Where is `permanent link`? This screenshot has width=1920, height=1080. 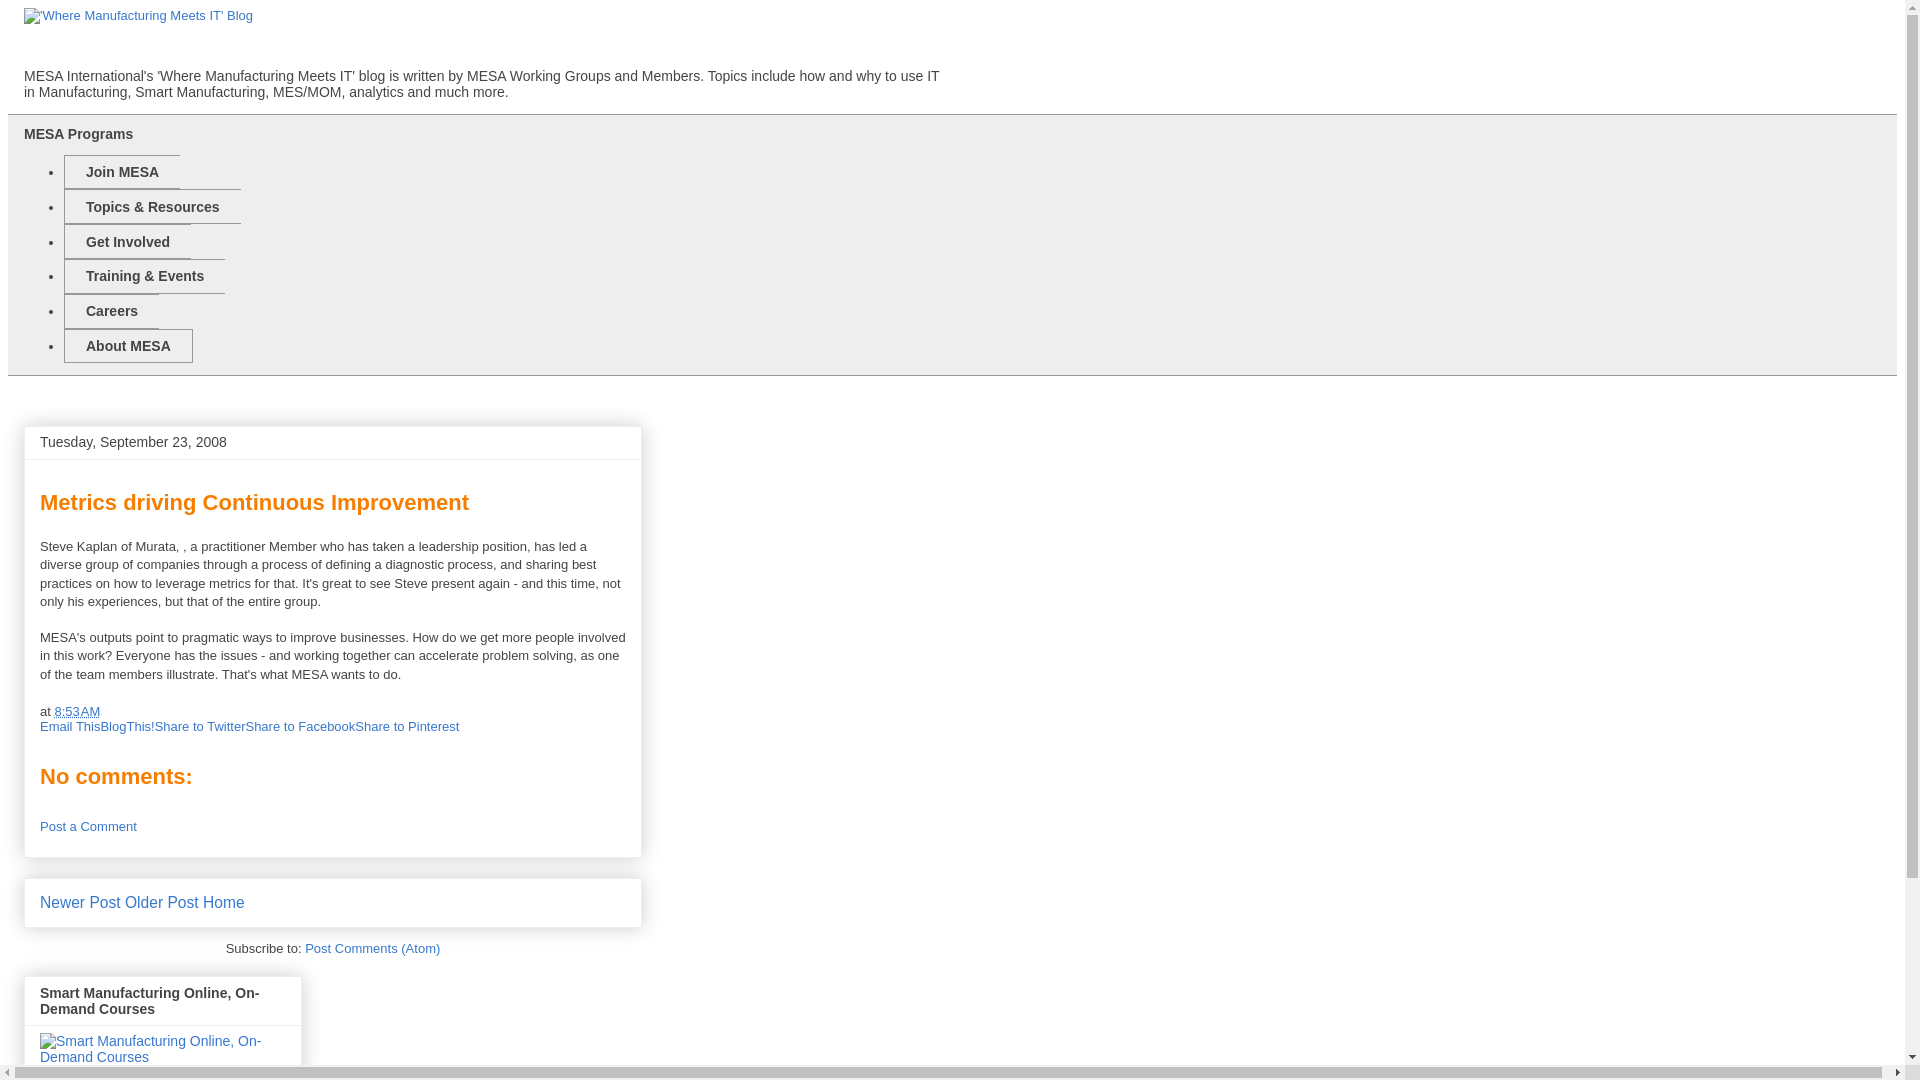
permanent link is located at coordinates (76, 712).